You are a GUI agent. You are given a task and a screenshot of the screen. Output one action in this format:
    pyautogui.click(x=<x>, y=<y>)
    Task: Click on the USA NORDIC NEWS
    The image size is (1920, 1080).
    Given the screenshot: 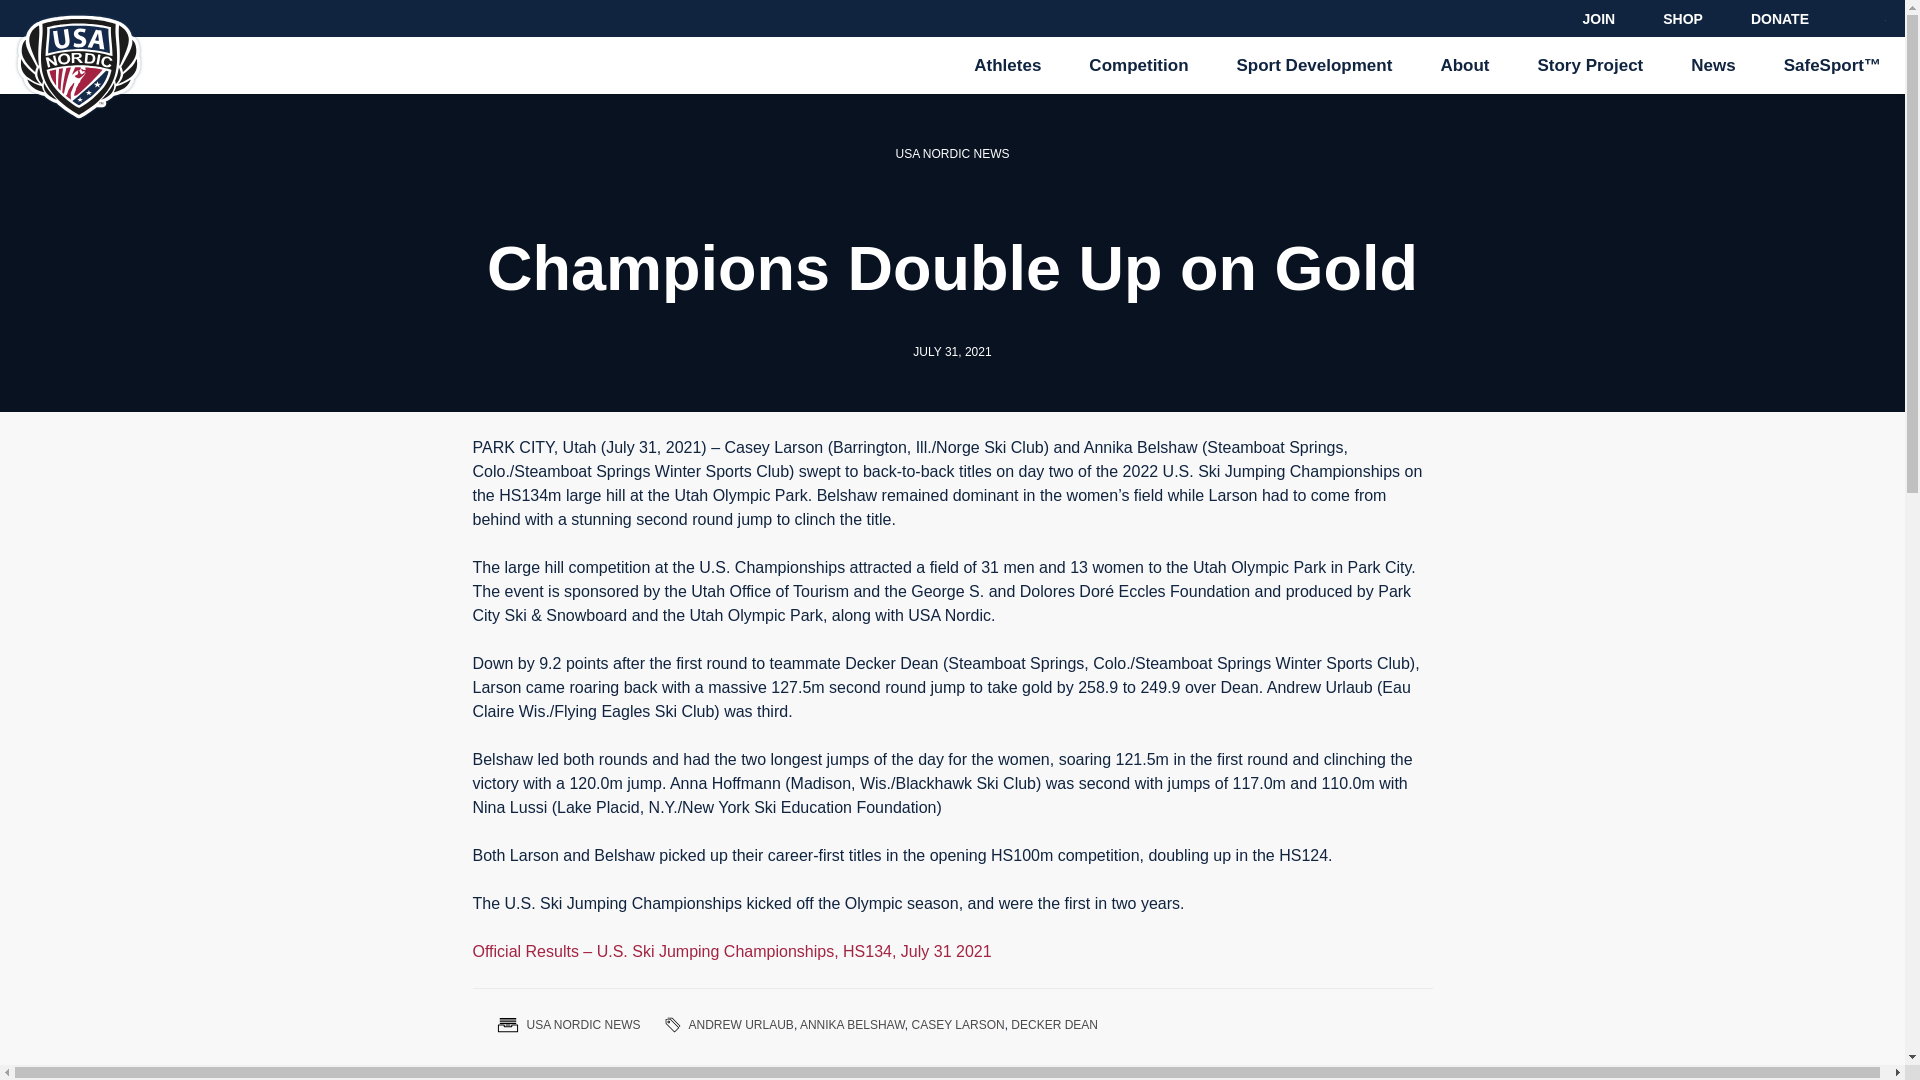 What is the action you would take?
    pyautogui.click(x=582, y=1025)
    